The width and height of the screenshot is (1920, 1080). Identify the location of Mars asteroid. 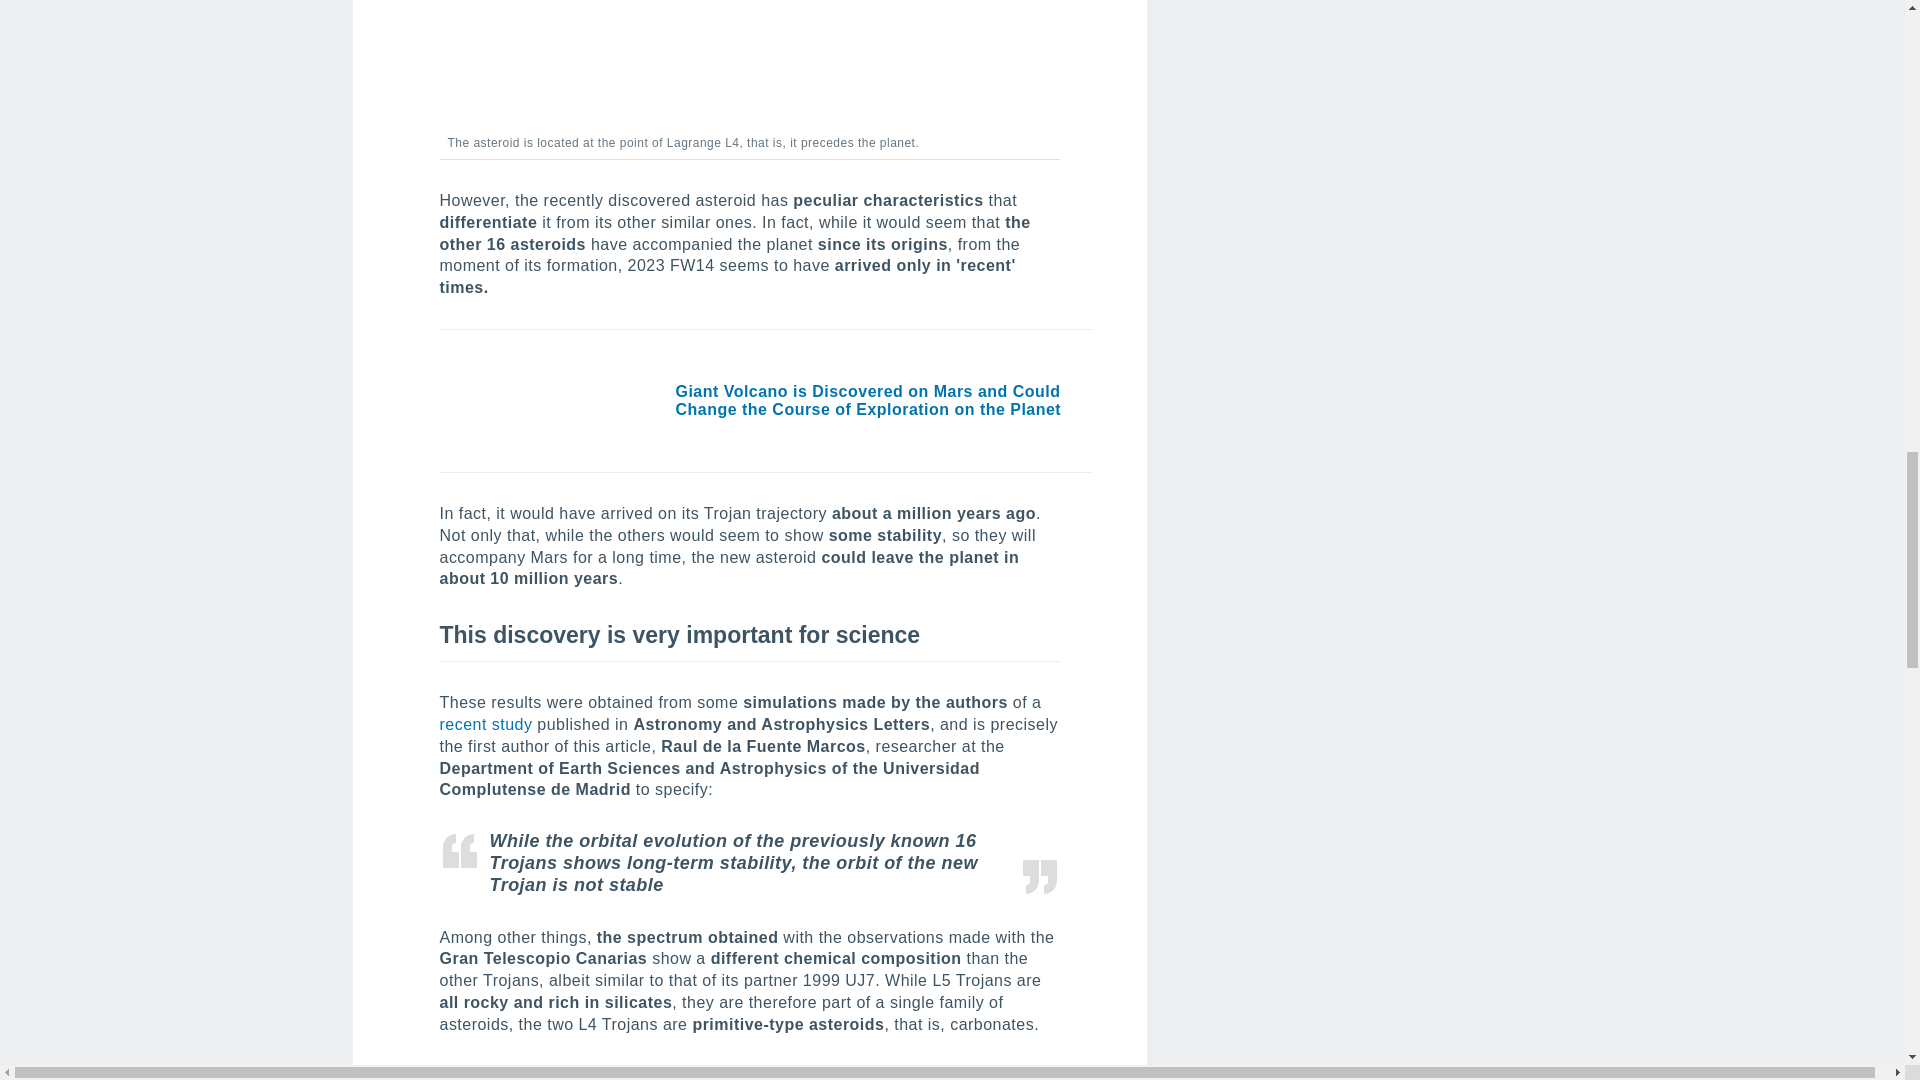
(749, 64).